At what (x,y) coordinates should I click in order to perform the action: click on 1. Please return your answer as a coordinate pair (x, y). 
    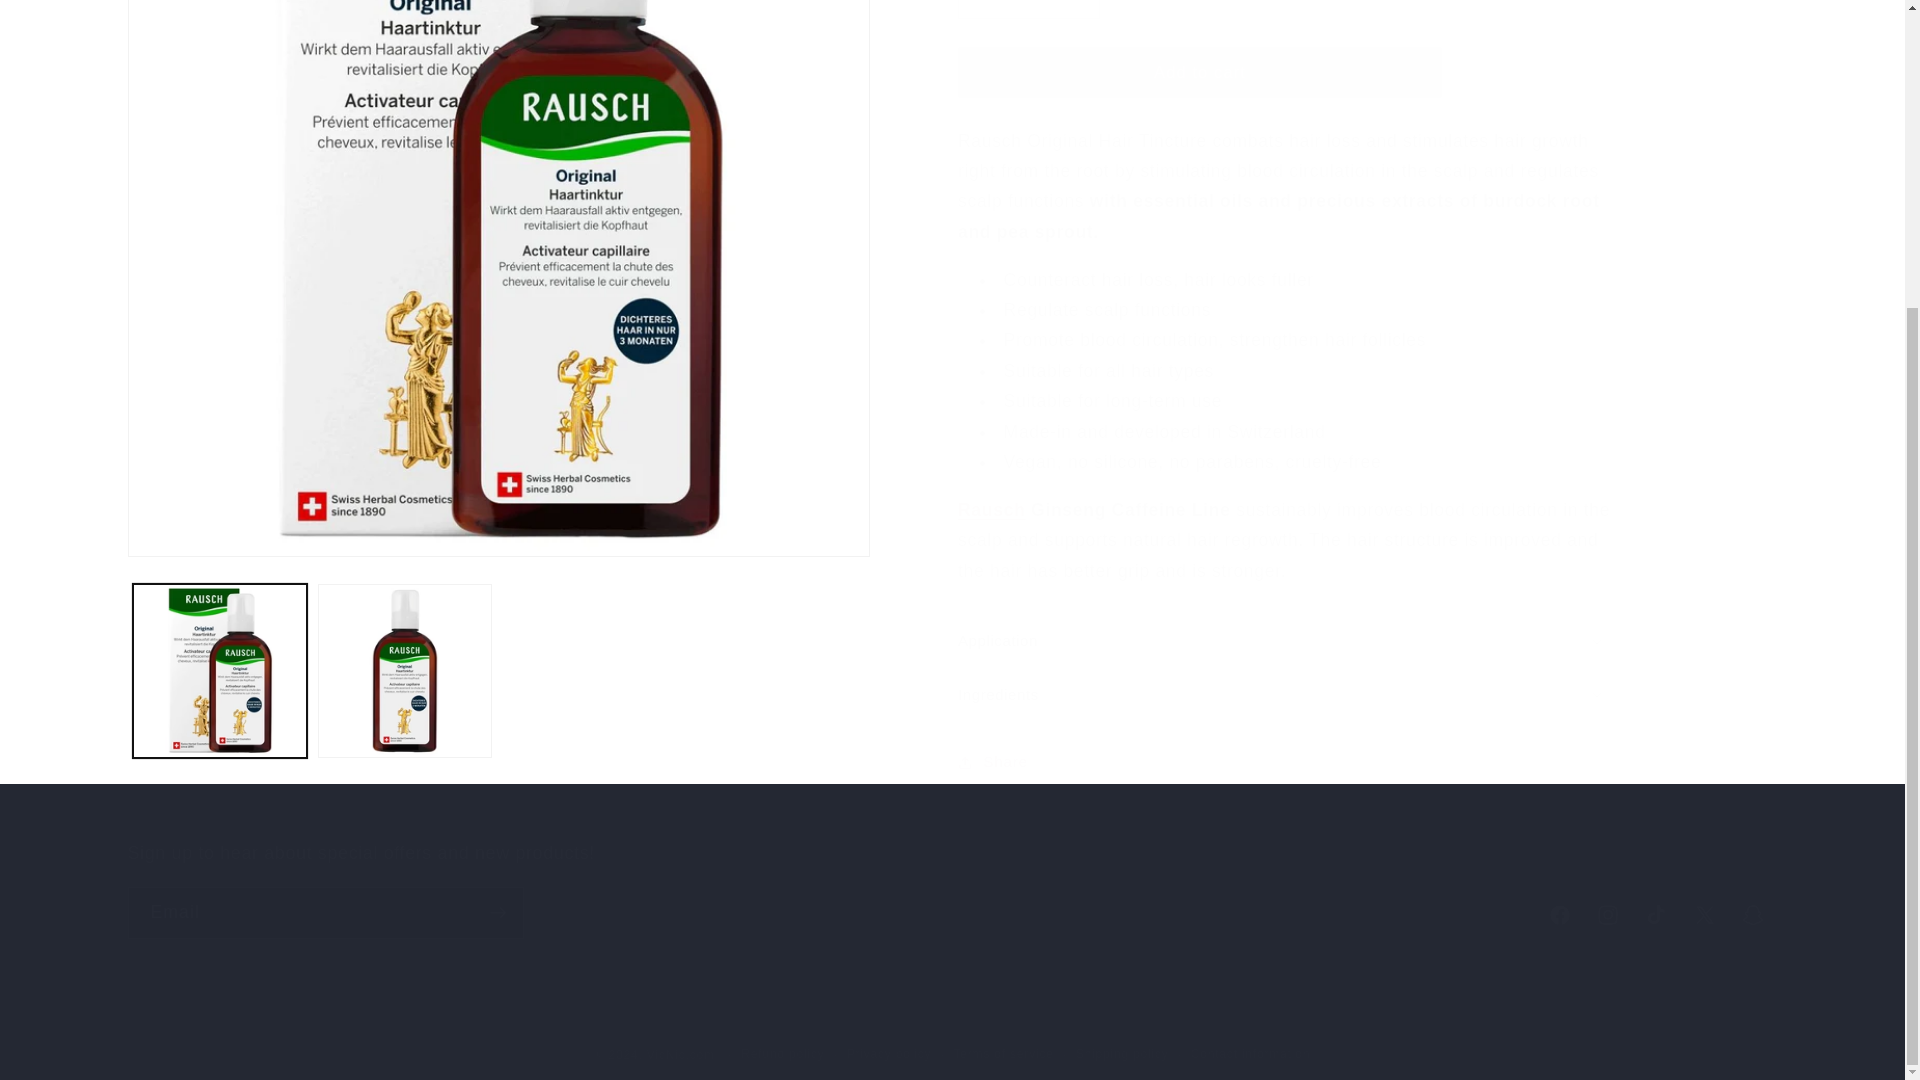
    Looking at the image, I should click on (1029, 2).